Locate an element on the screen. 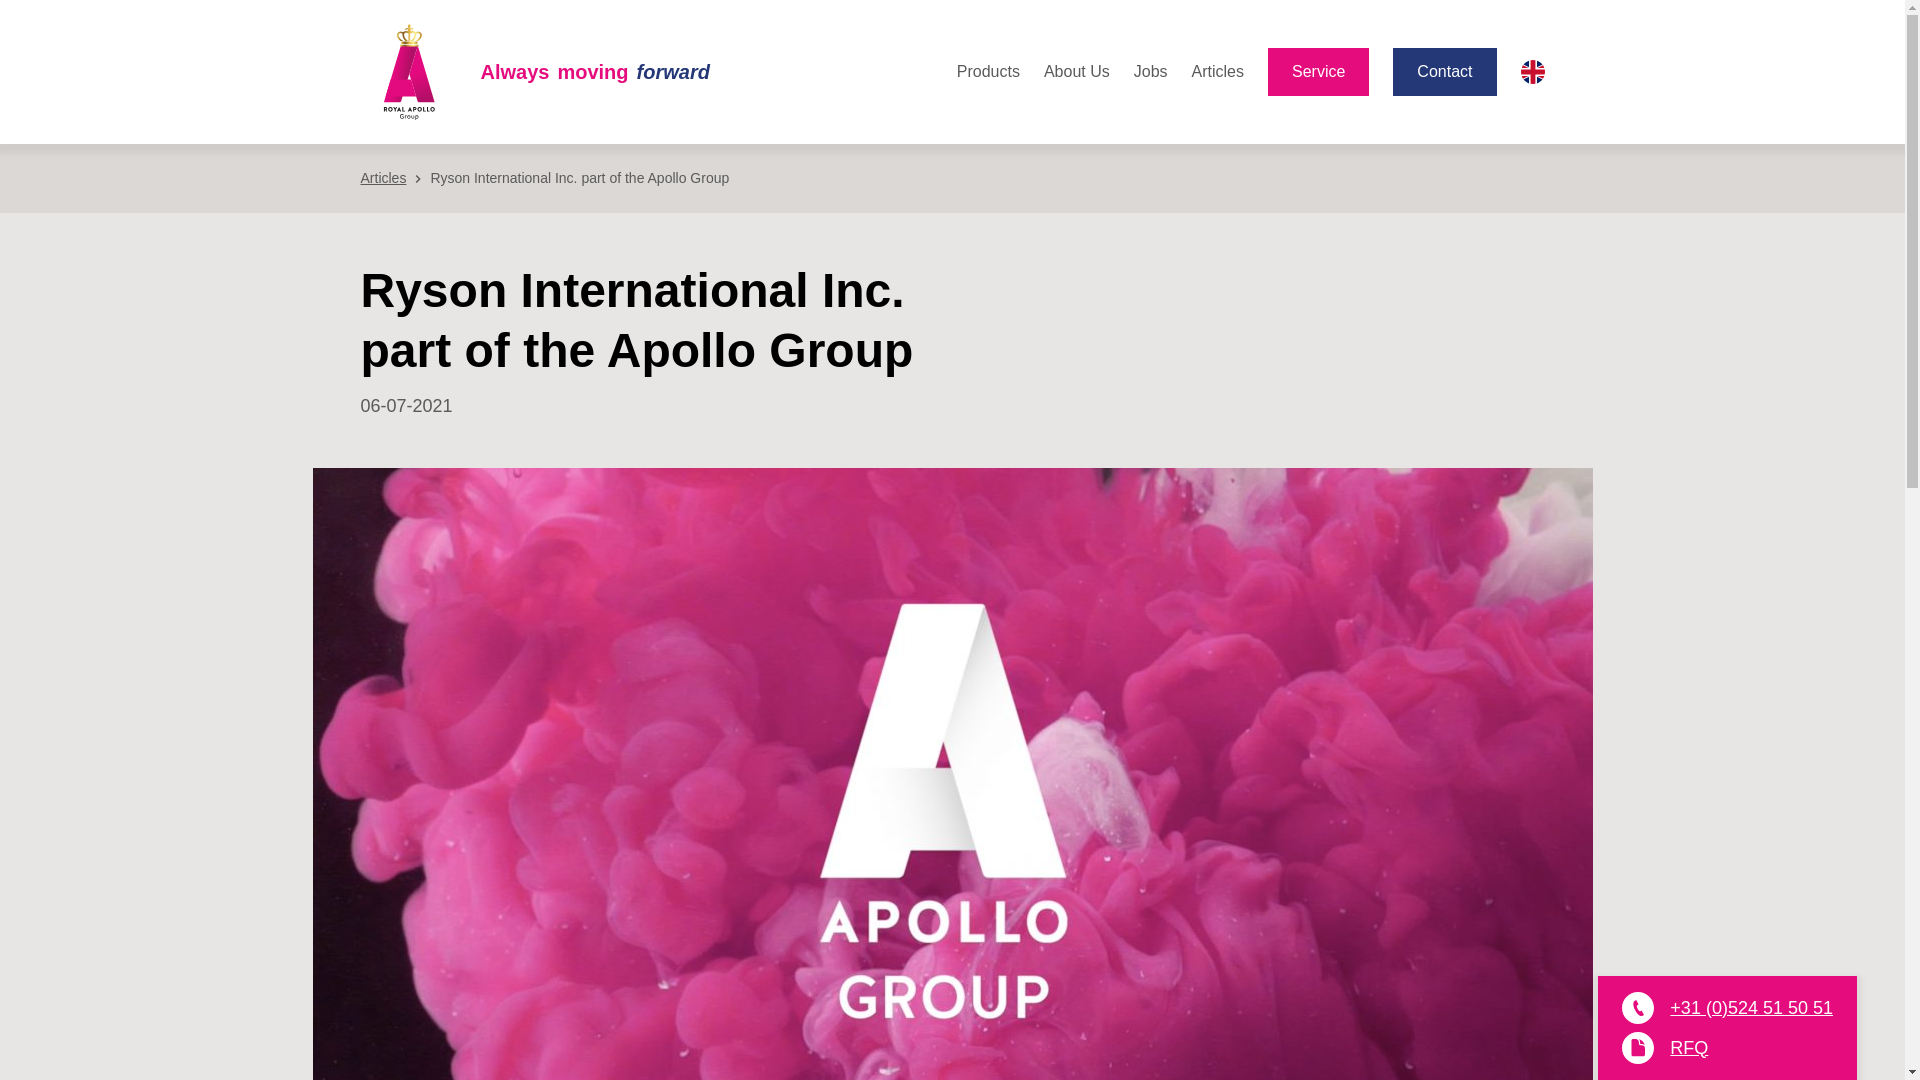 Image resolution: width=1920 pixels, height=1080 pixels. Articles is located at coordinates (1318, 72).